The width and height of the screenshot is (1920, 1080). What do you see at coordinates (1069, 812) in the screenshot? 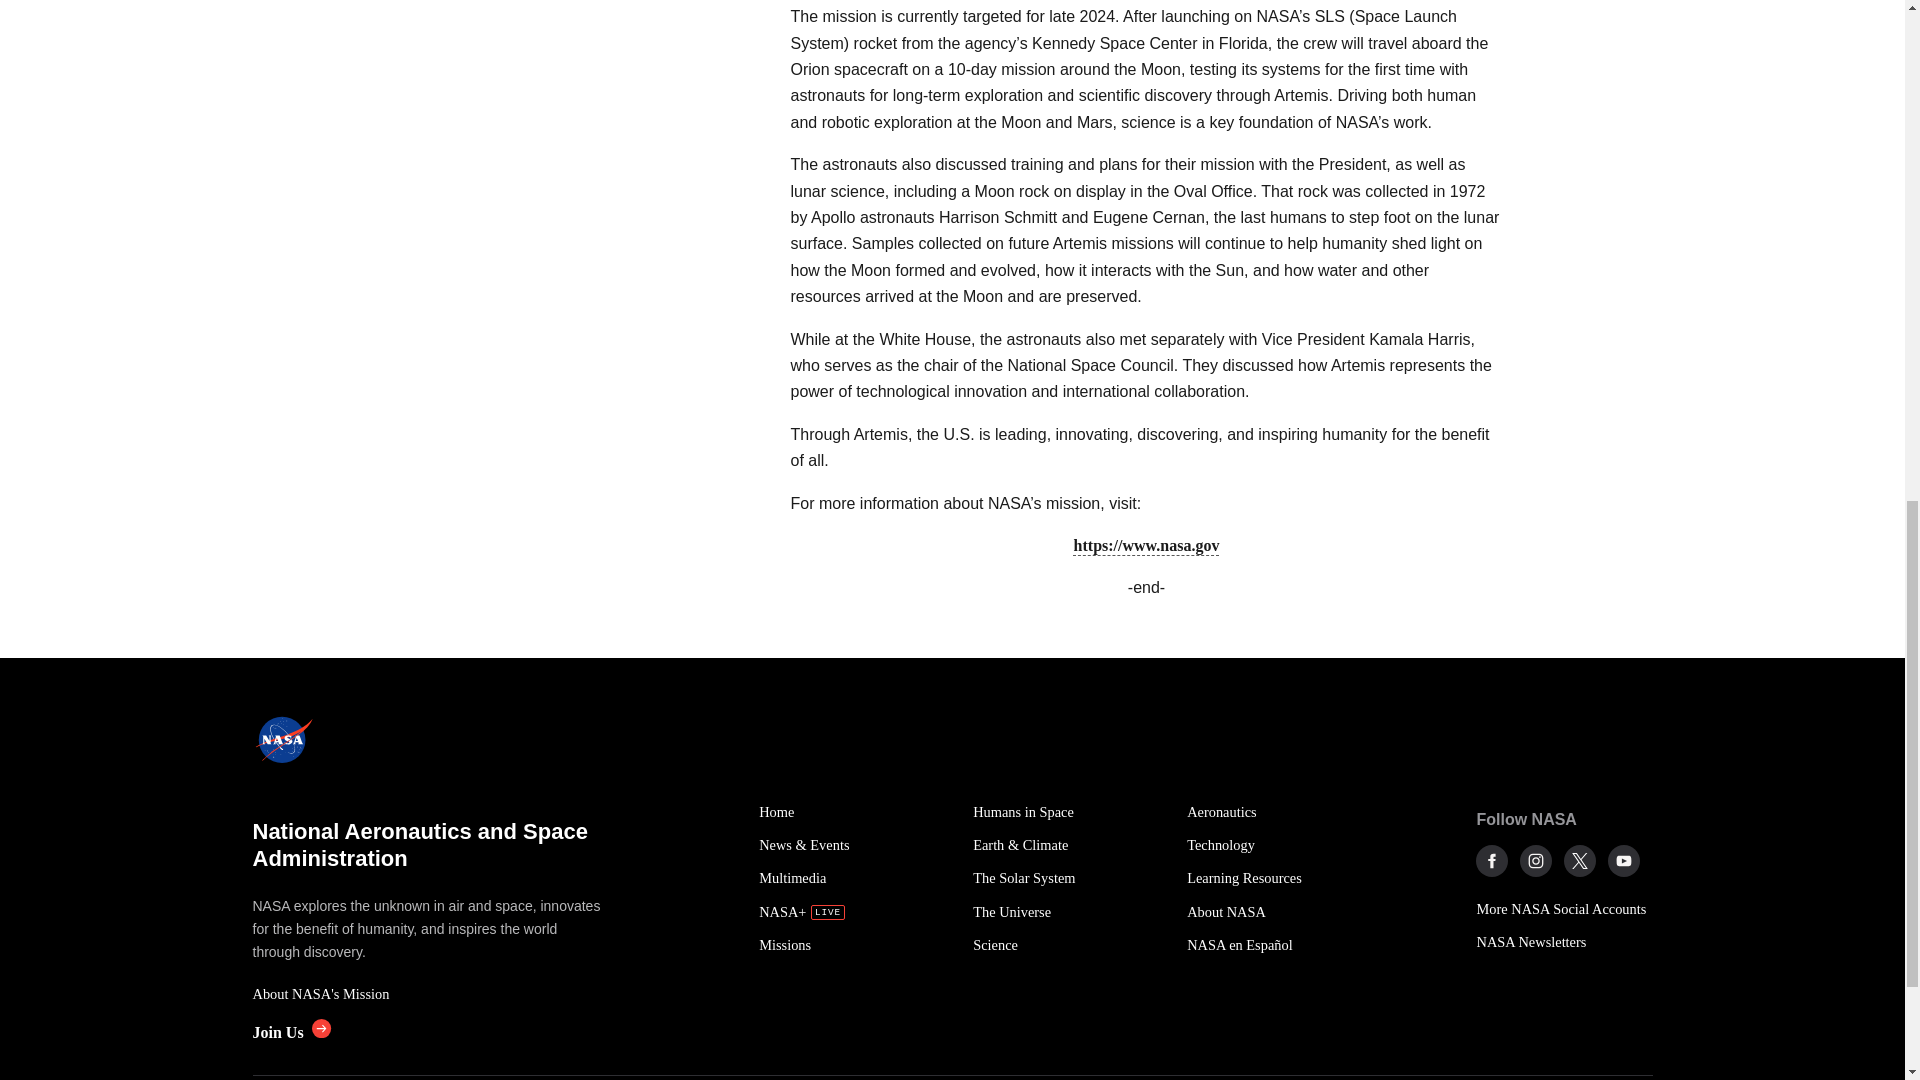
I see `Humans in Space` at bounding box center [1069, 812].